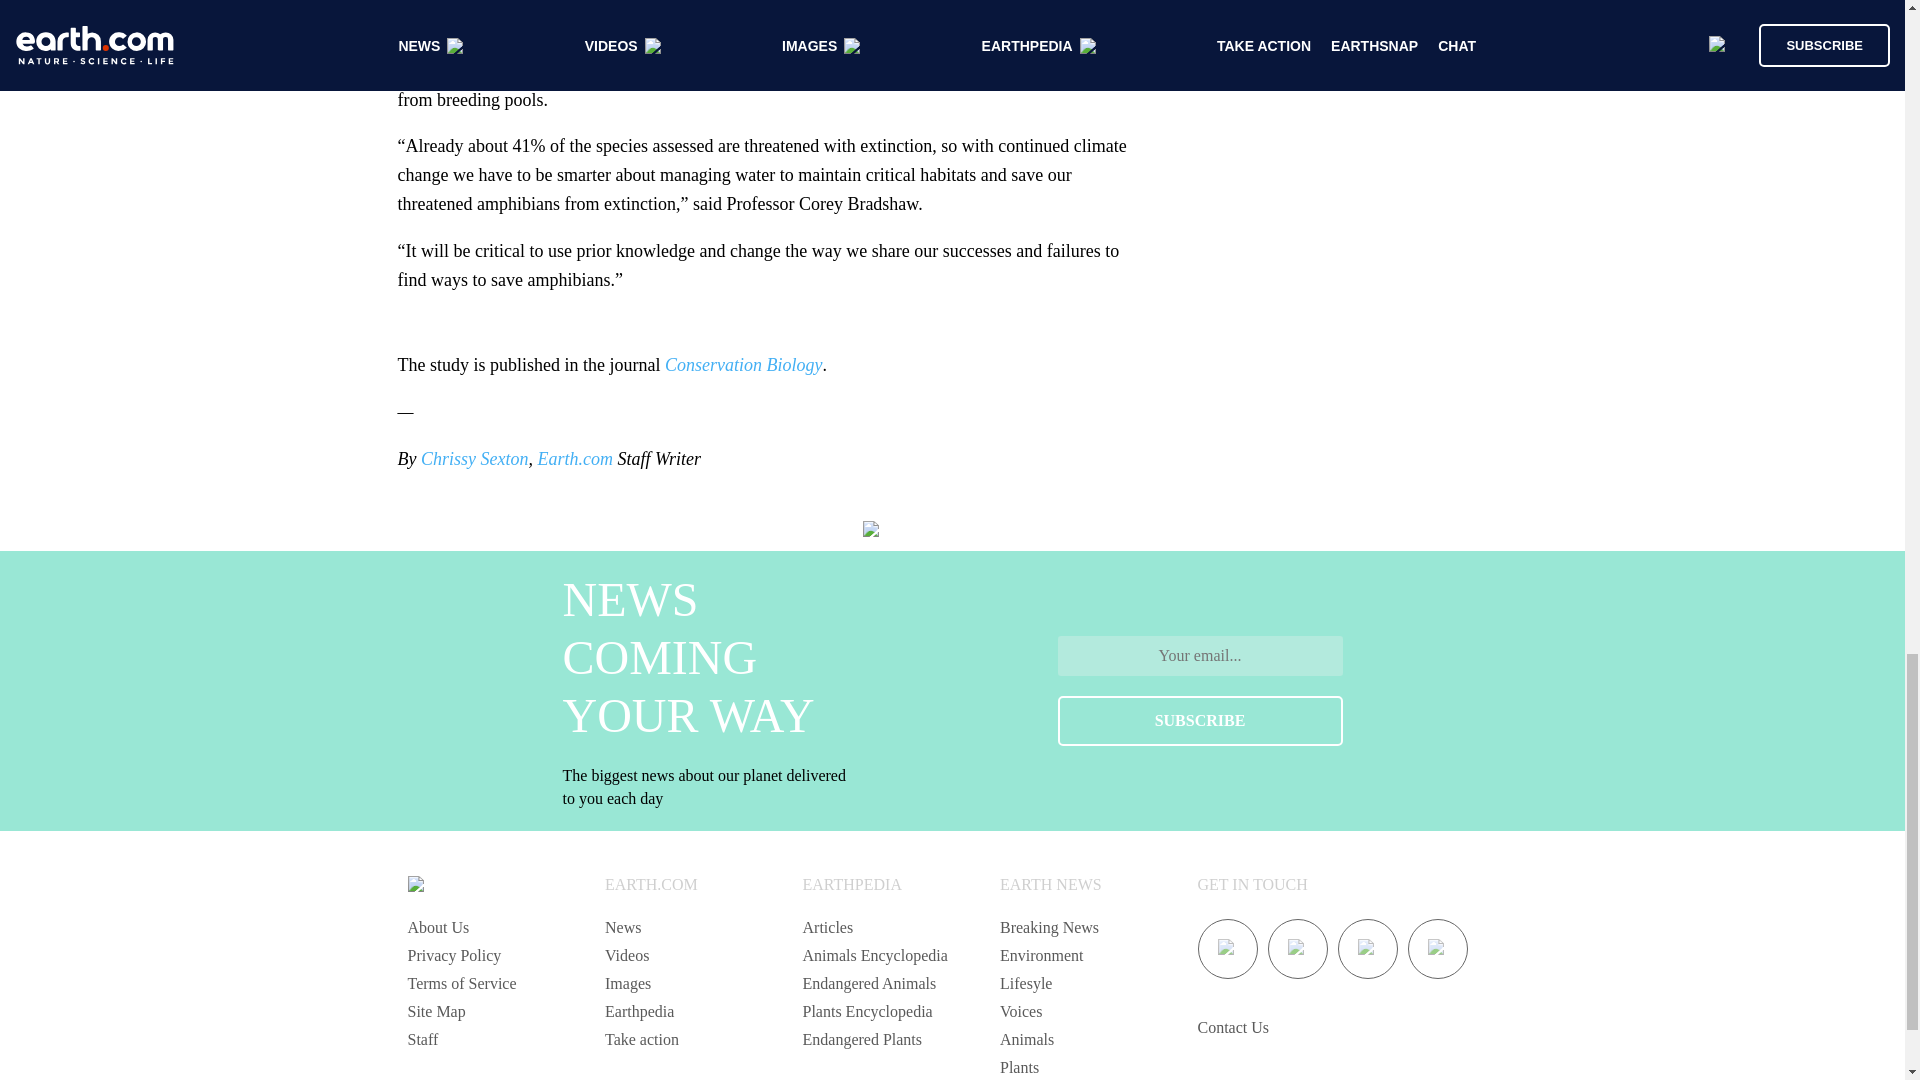  I want to click on Earth.com, so click(574, 458).